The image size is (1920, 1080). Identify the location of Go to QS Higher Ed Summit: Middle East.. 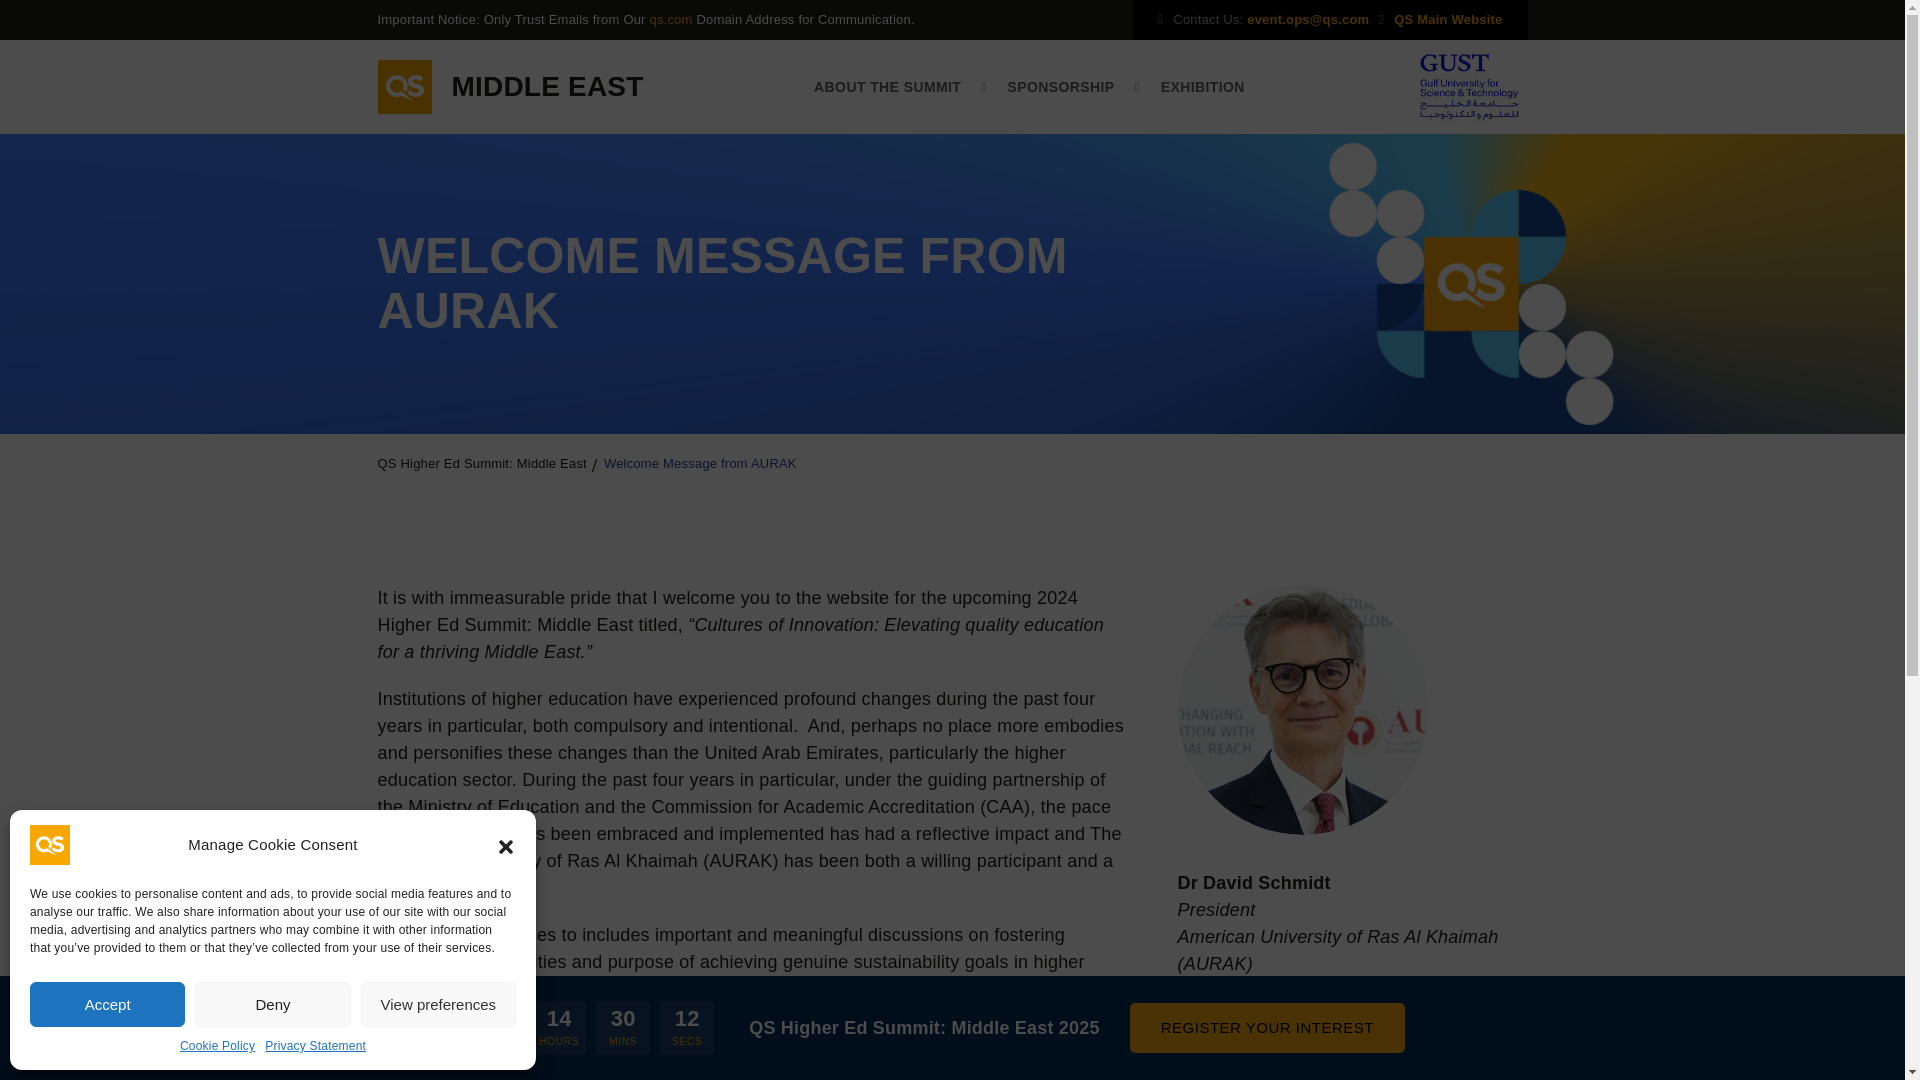
(489, 464).